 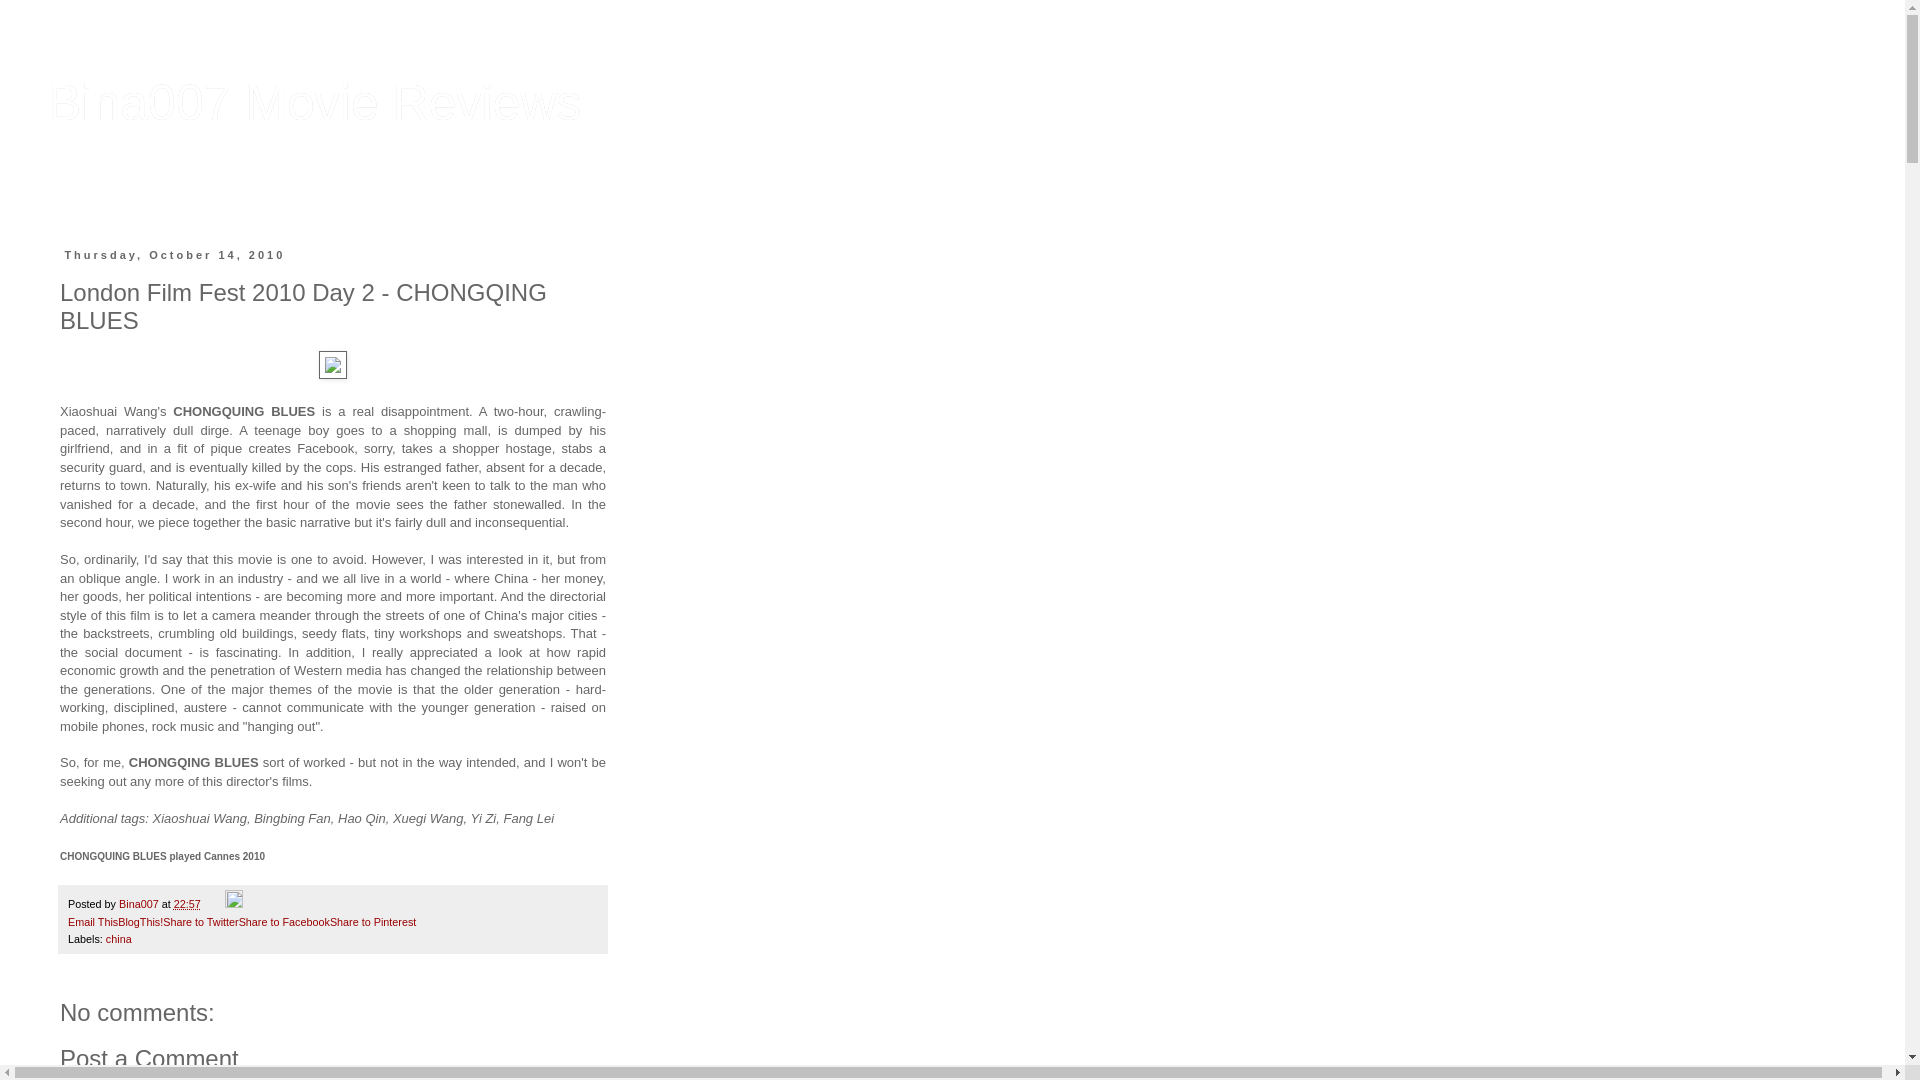 What do you see at coordinates (200, 921) in the screenshot?
I see `Share to Twitter` at bounding box center [200, 921].